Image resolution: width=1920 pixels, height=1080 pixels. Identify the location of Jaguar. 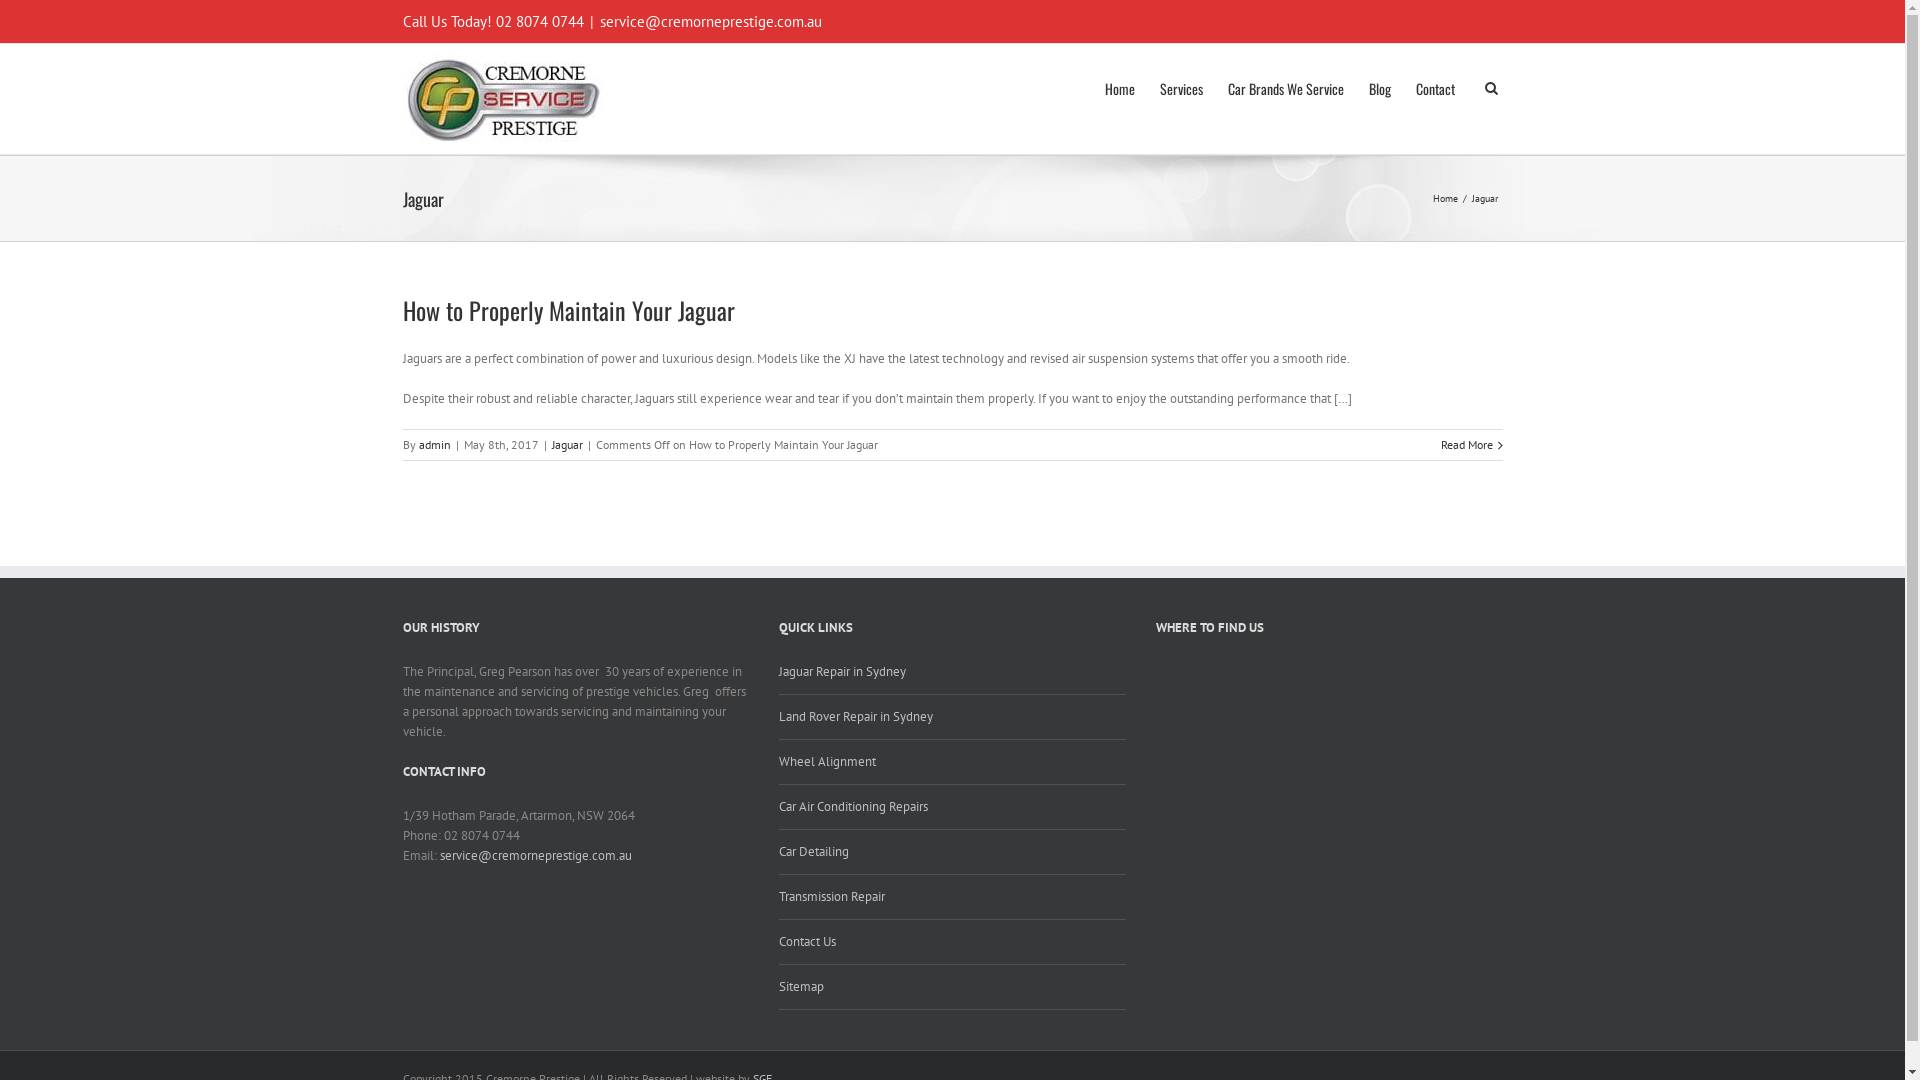
(1488, 198).